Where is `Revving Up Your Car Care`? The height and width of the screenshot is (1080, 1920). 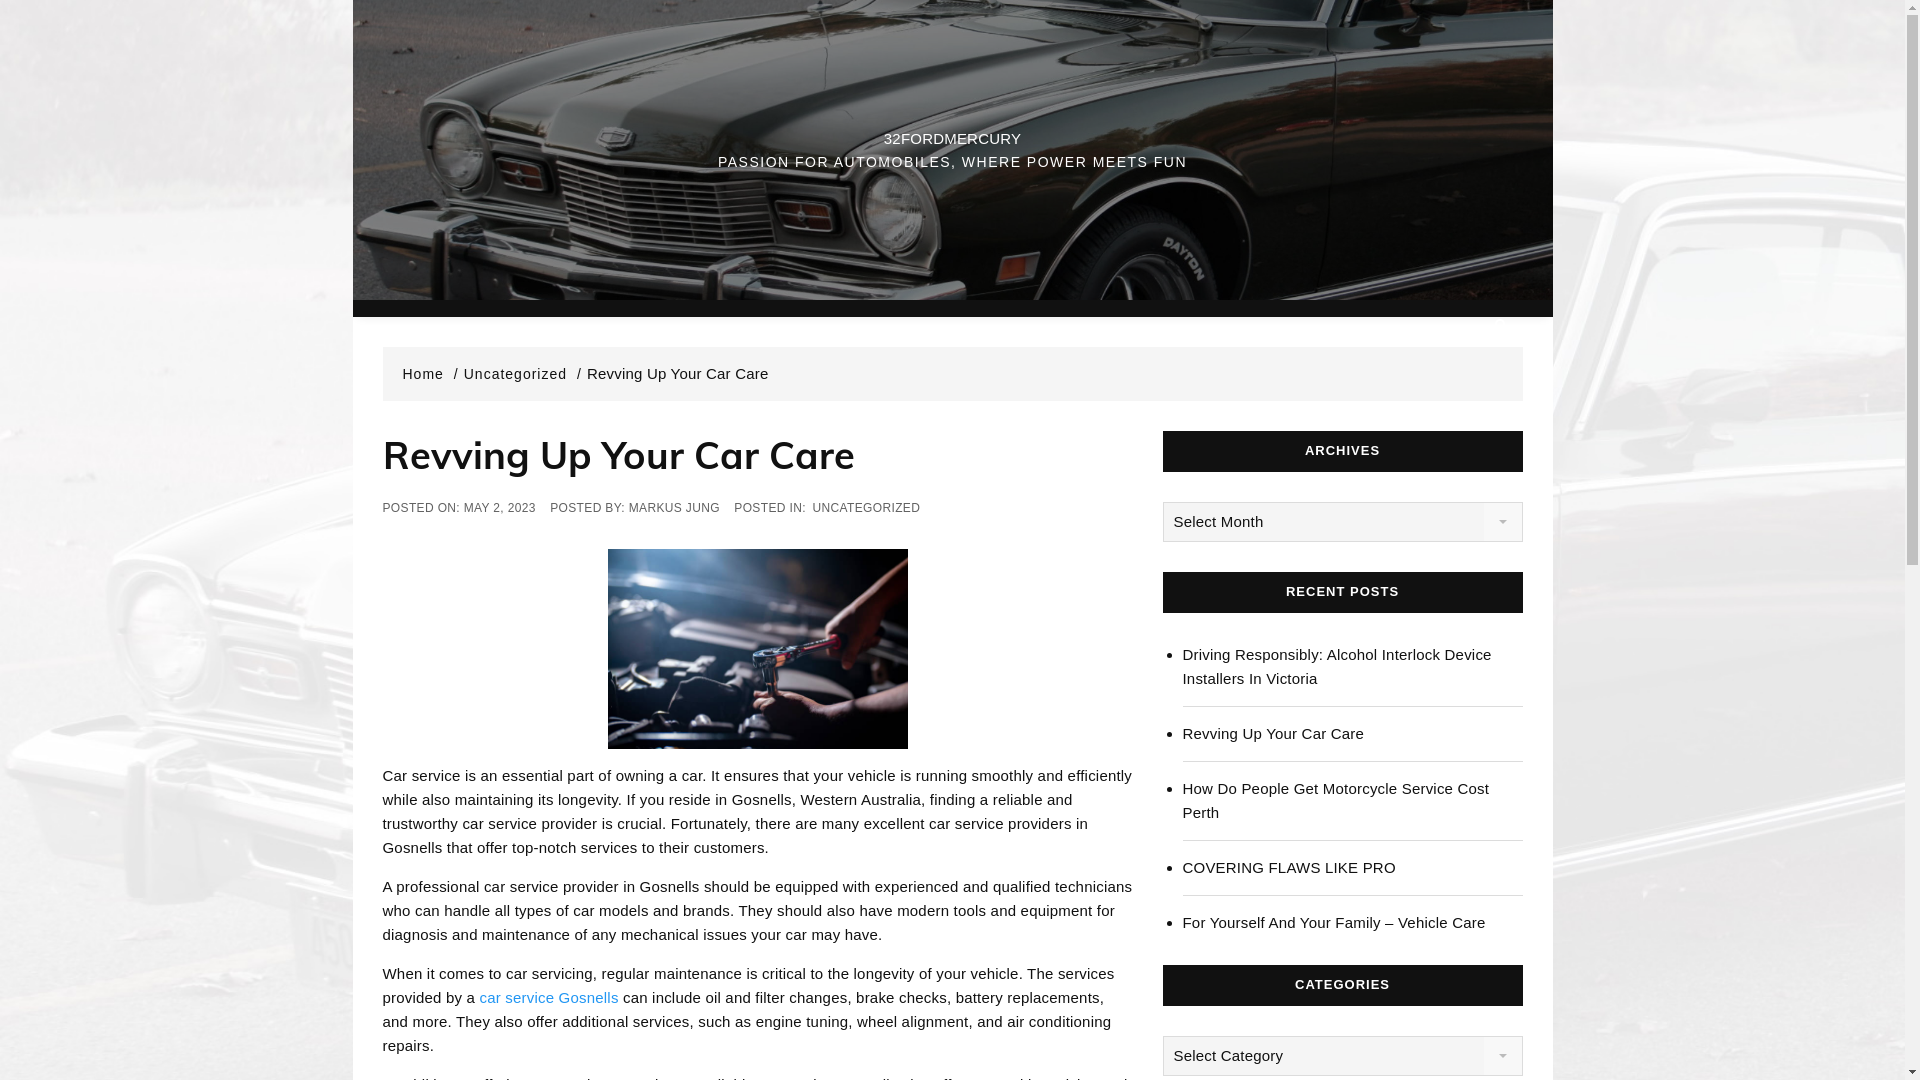 Revving Up Your Car Care is located at coordinates (1352, 734).